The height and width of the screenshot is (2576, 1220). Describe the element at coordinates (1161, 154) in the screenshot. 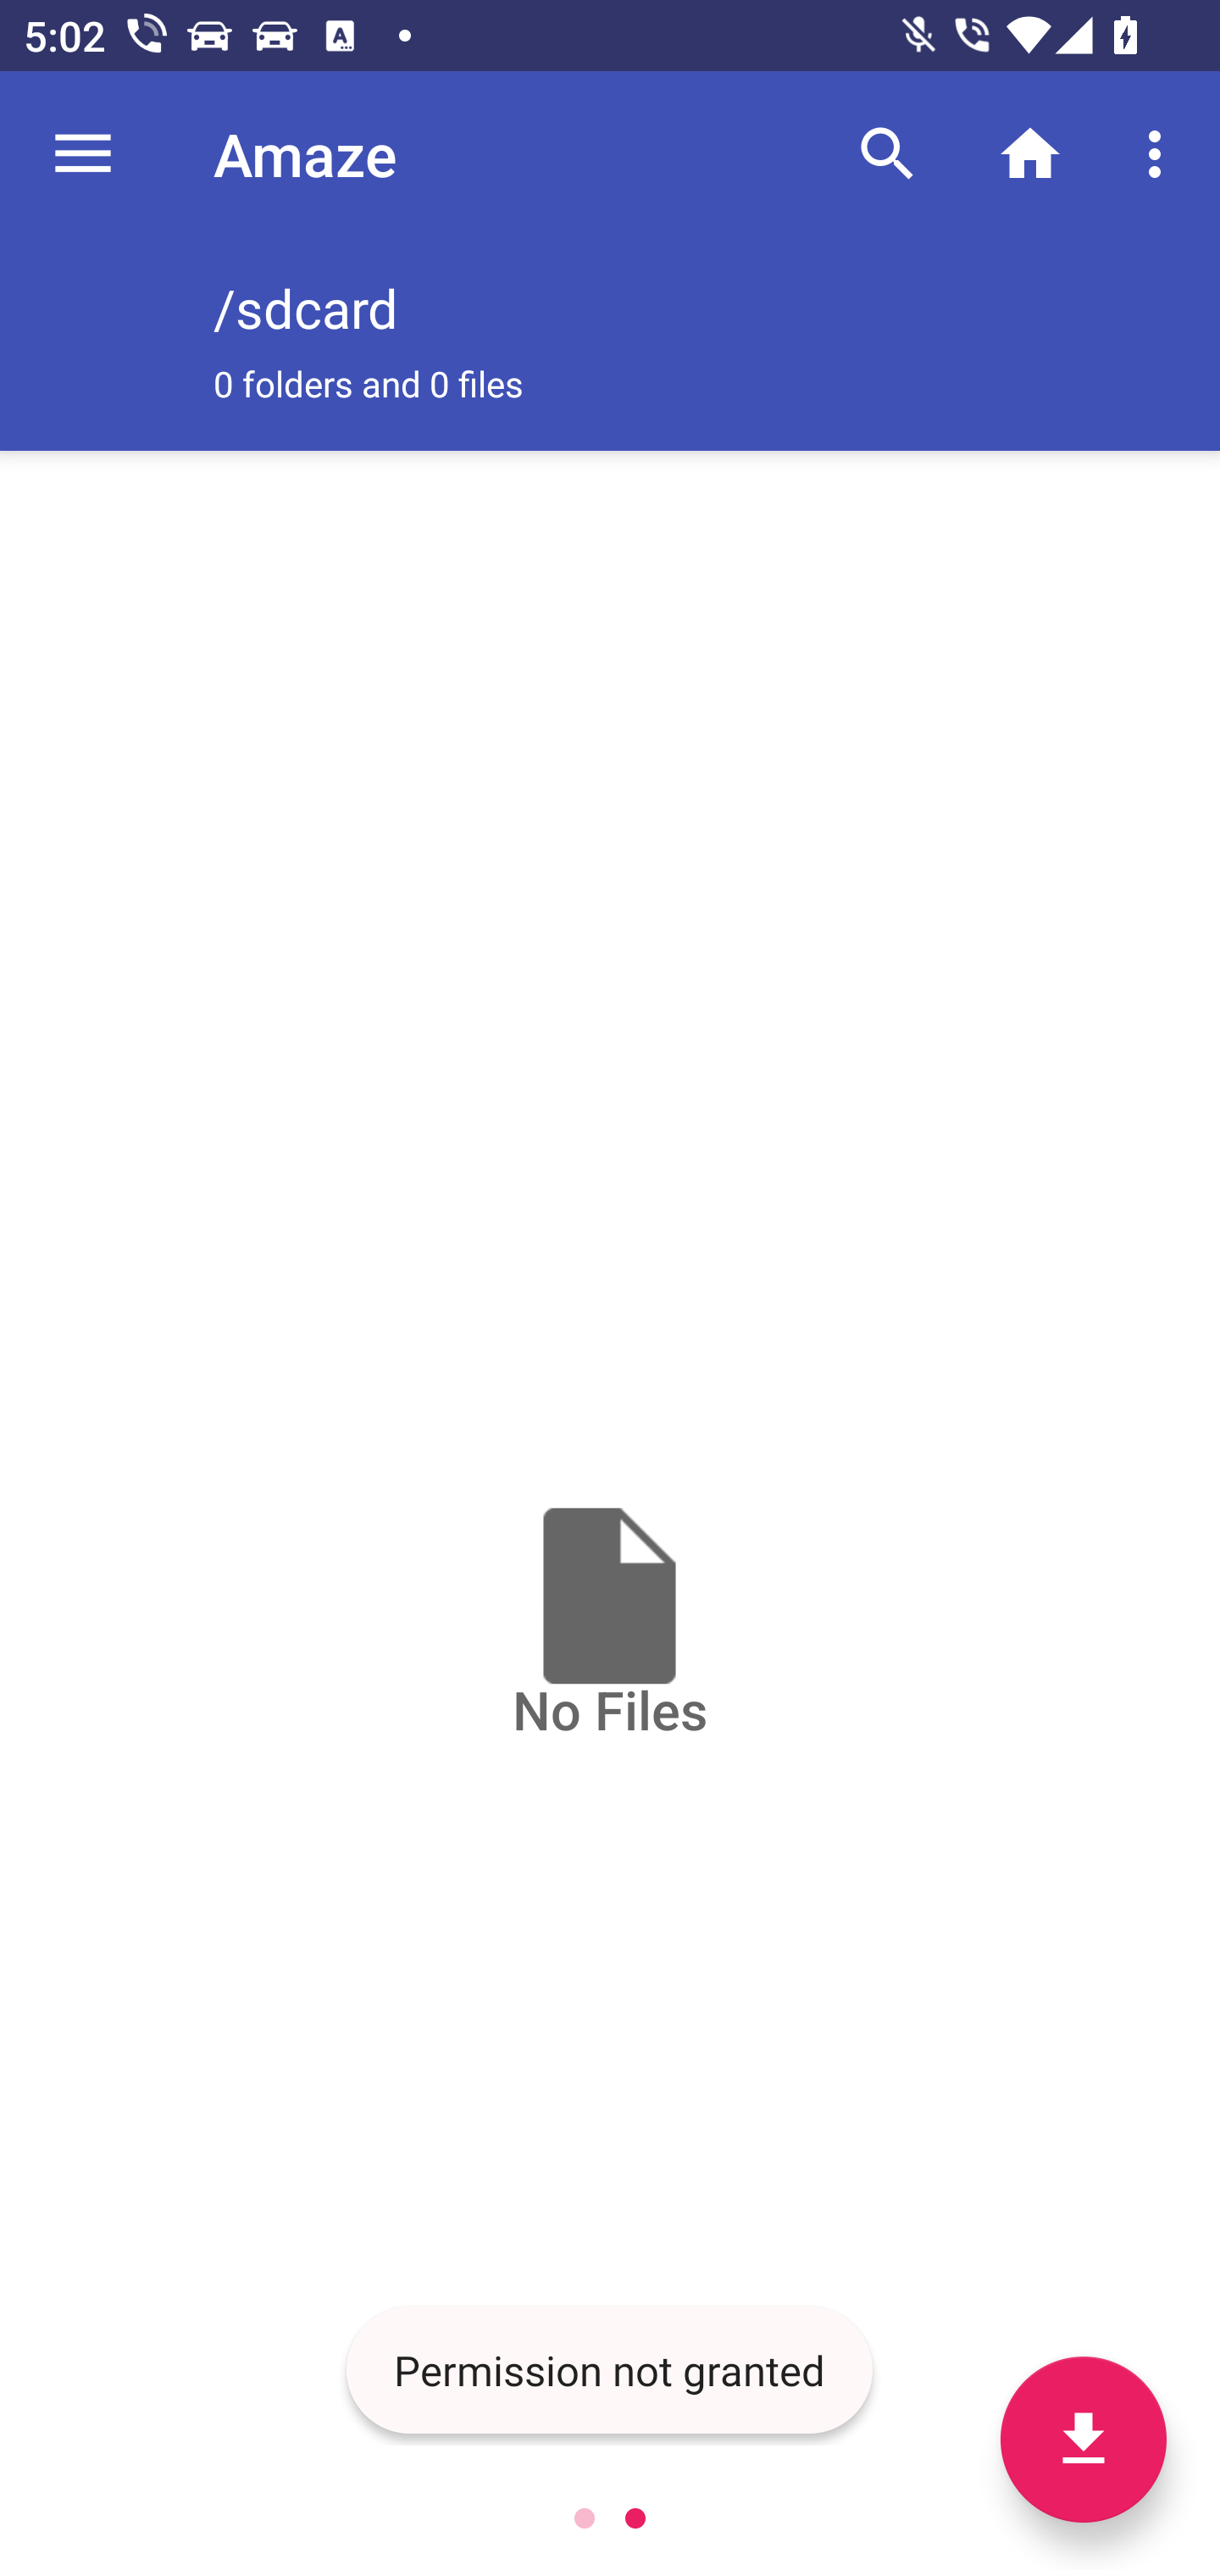

I see `More options` at that location.